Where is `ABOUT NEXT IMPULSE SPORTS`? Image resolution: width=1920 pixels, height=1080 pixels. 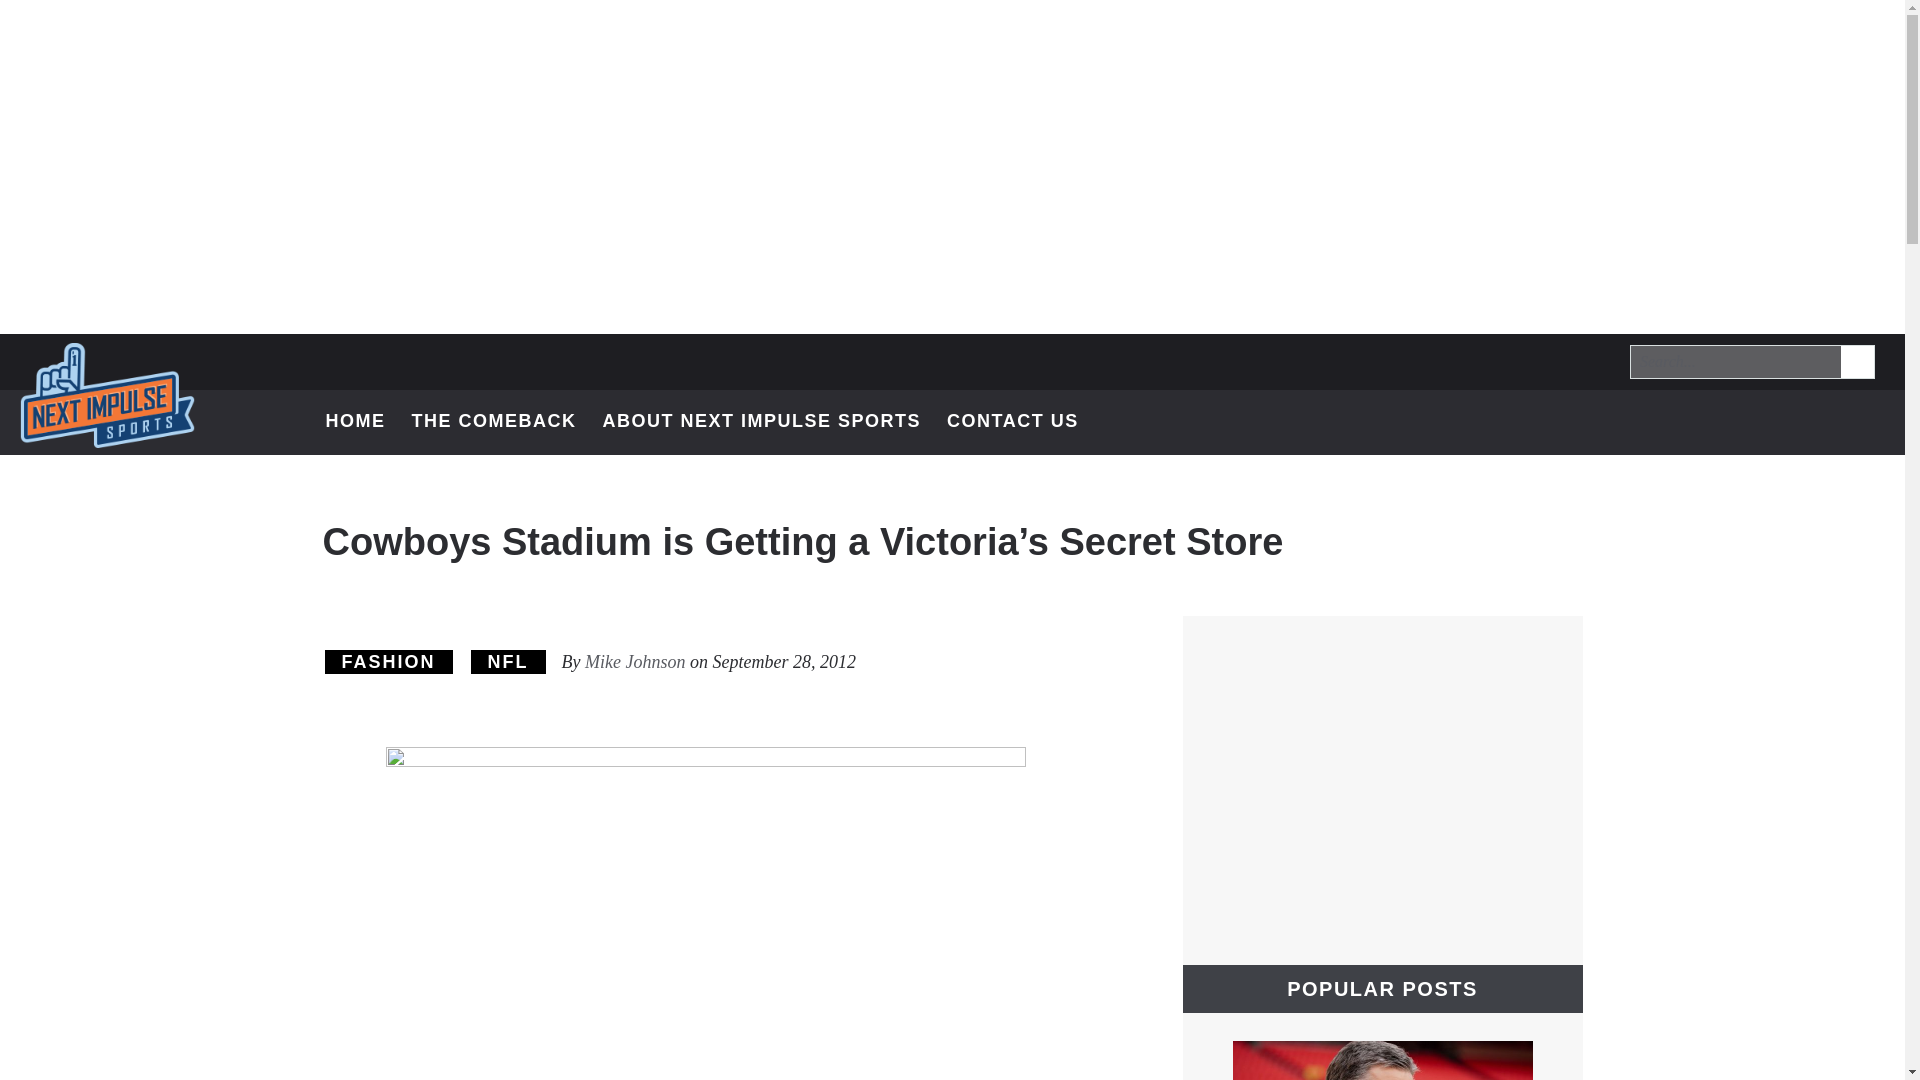 ABOUT NEXT IMPULSE SPORTS is located at coordinates (761, 422).